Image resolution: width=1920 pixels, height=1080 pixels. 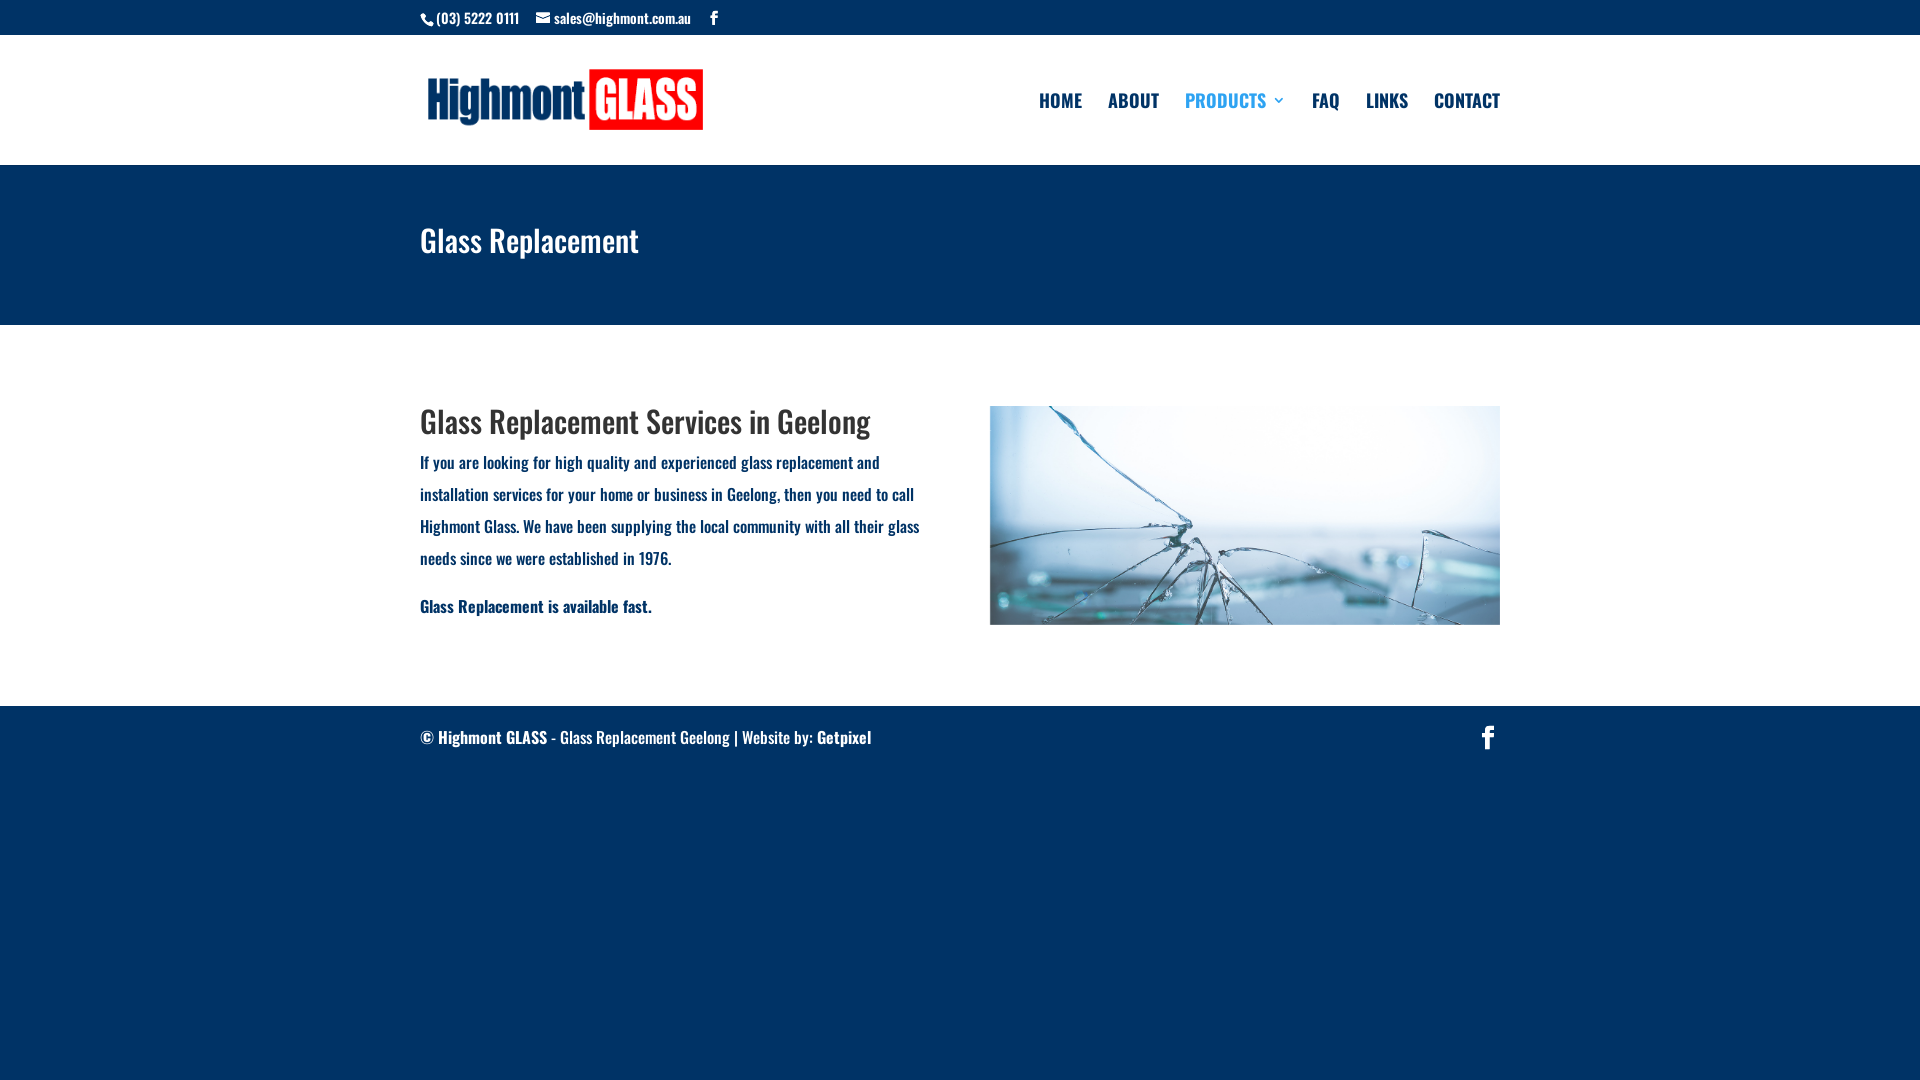 What do you see at coordinates (614, 16) in the screenshot?
I see `sales@highmont.com.au` at bounding box center [614, 16].